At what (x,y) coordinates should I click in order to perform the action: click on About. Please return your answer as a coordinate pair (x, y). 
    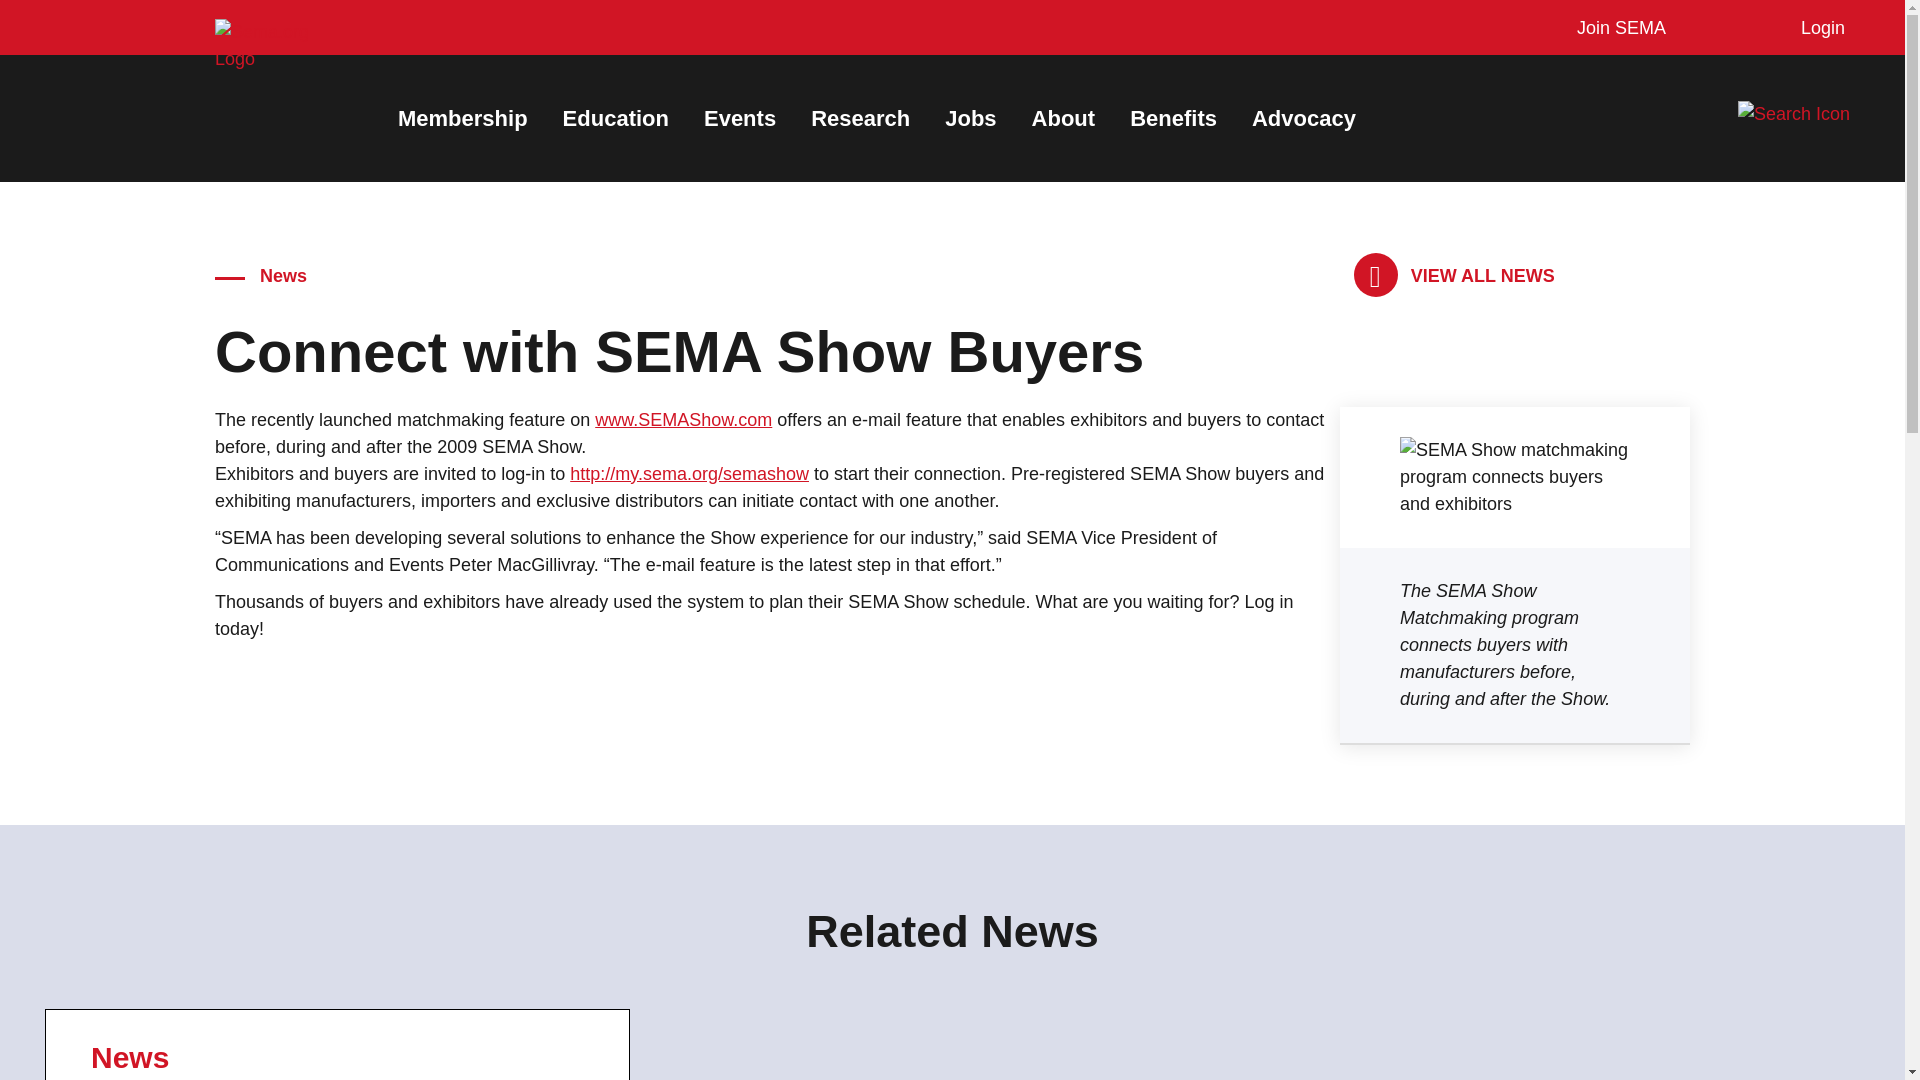
    Looking at the image, I should click on (1064, 118).